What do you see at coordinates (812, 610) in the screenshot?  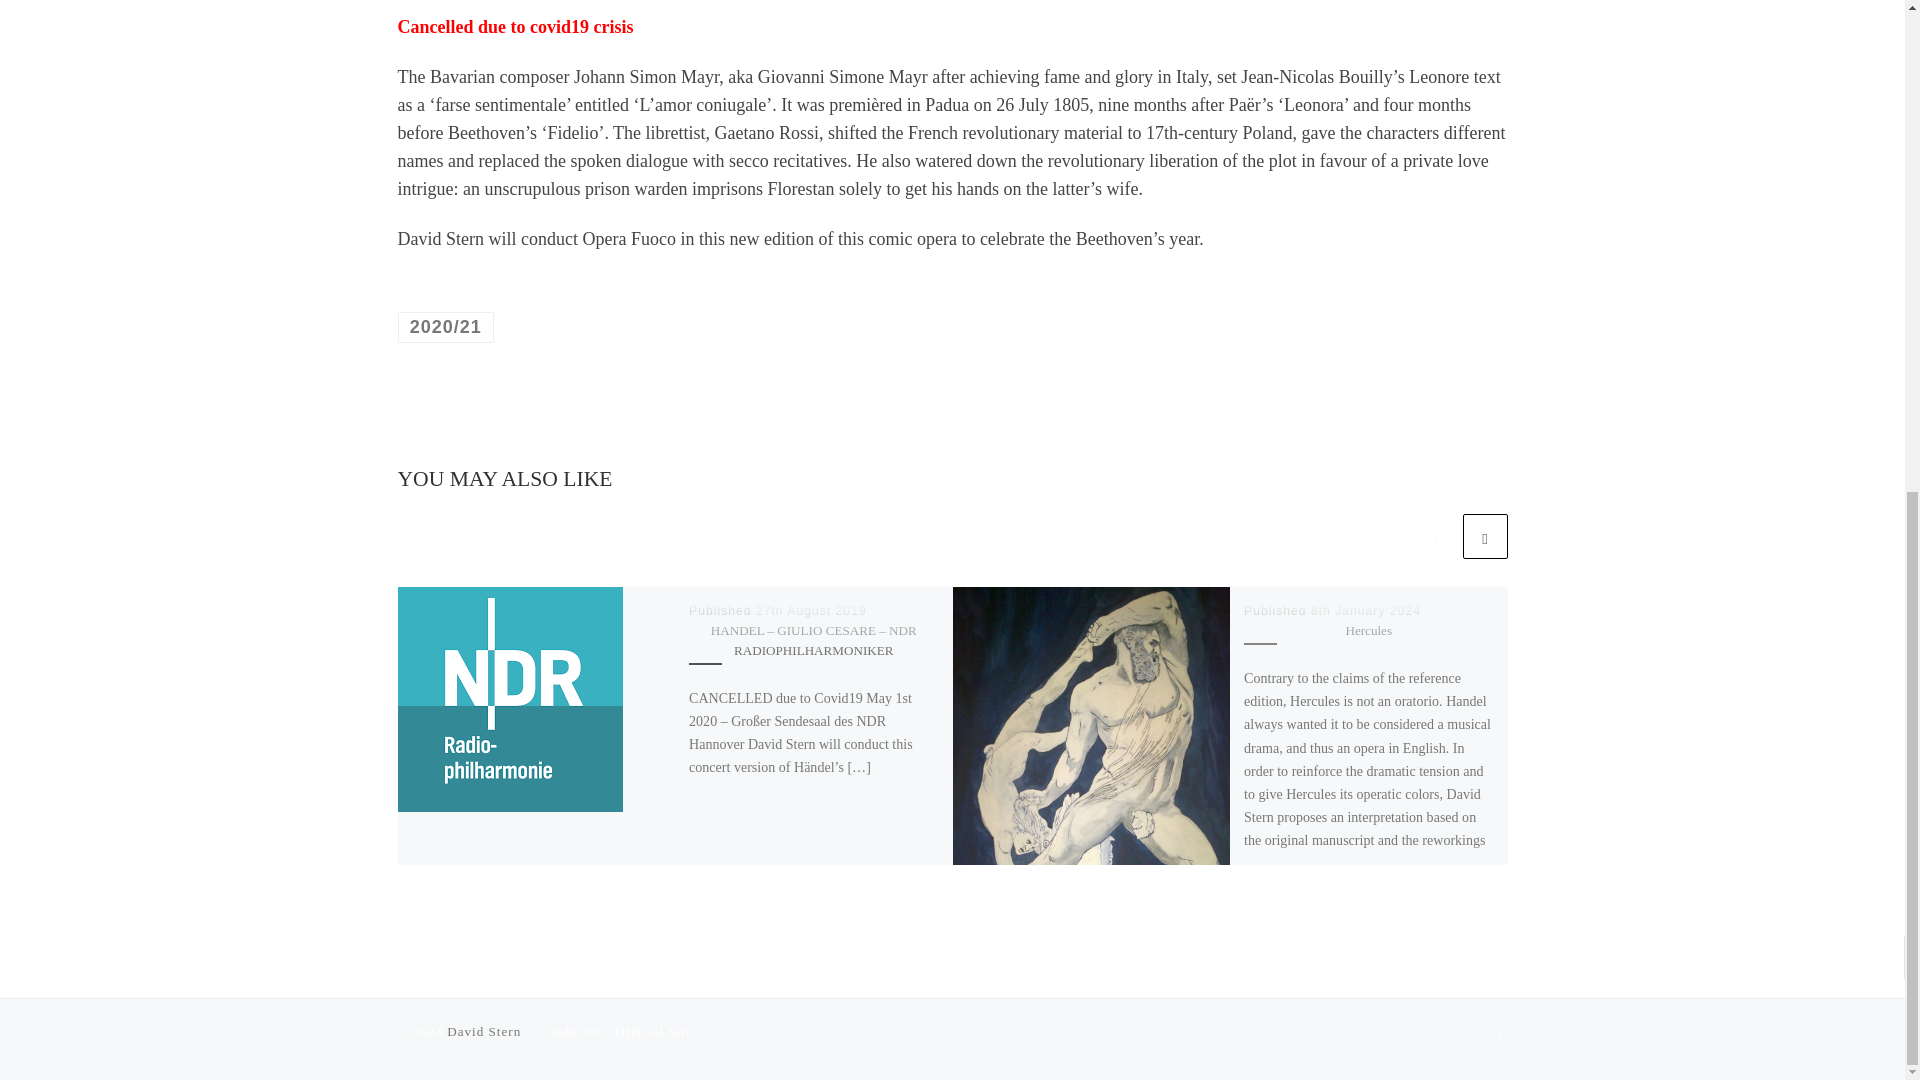 I see `27th August 2019` at bounding box center [812, 610].